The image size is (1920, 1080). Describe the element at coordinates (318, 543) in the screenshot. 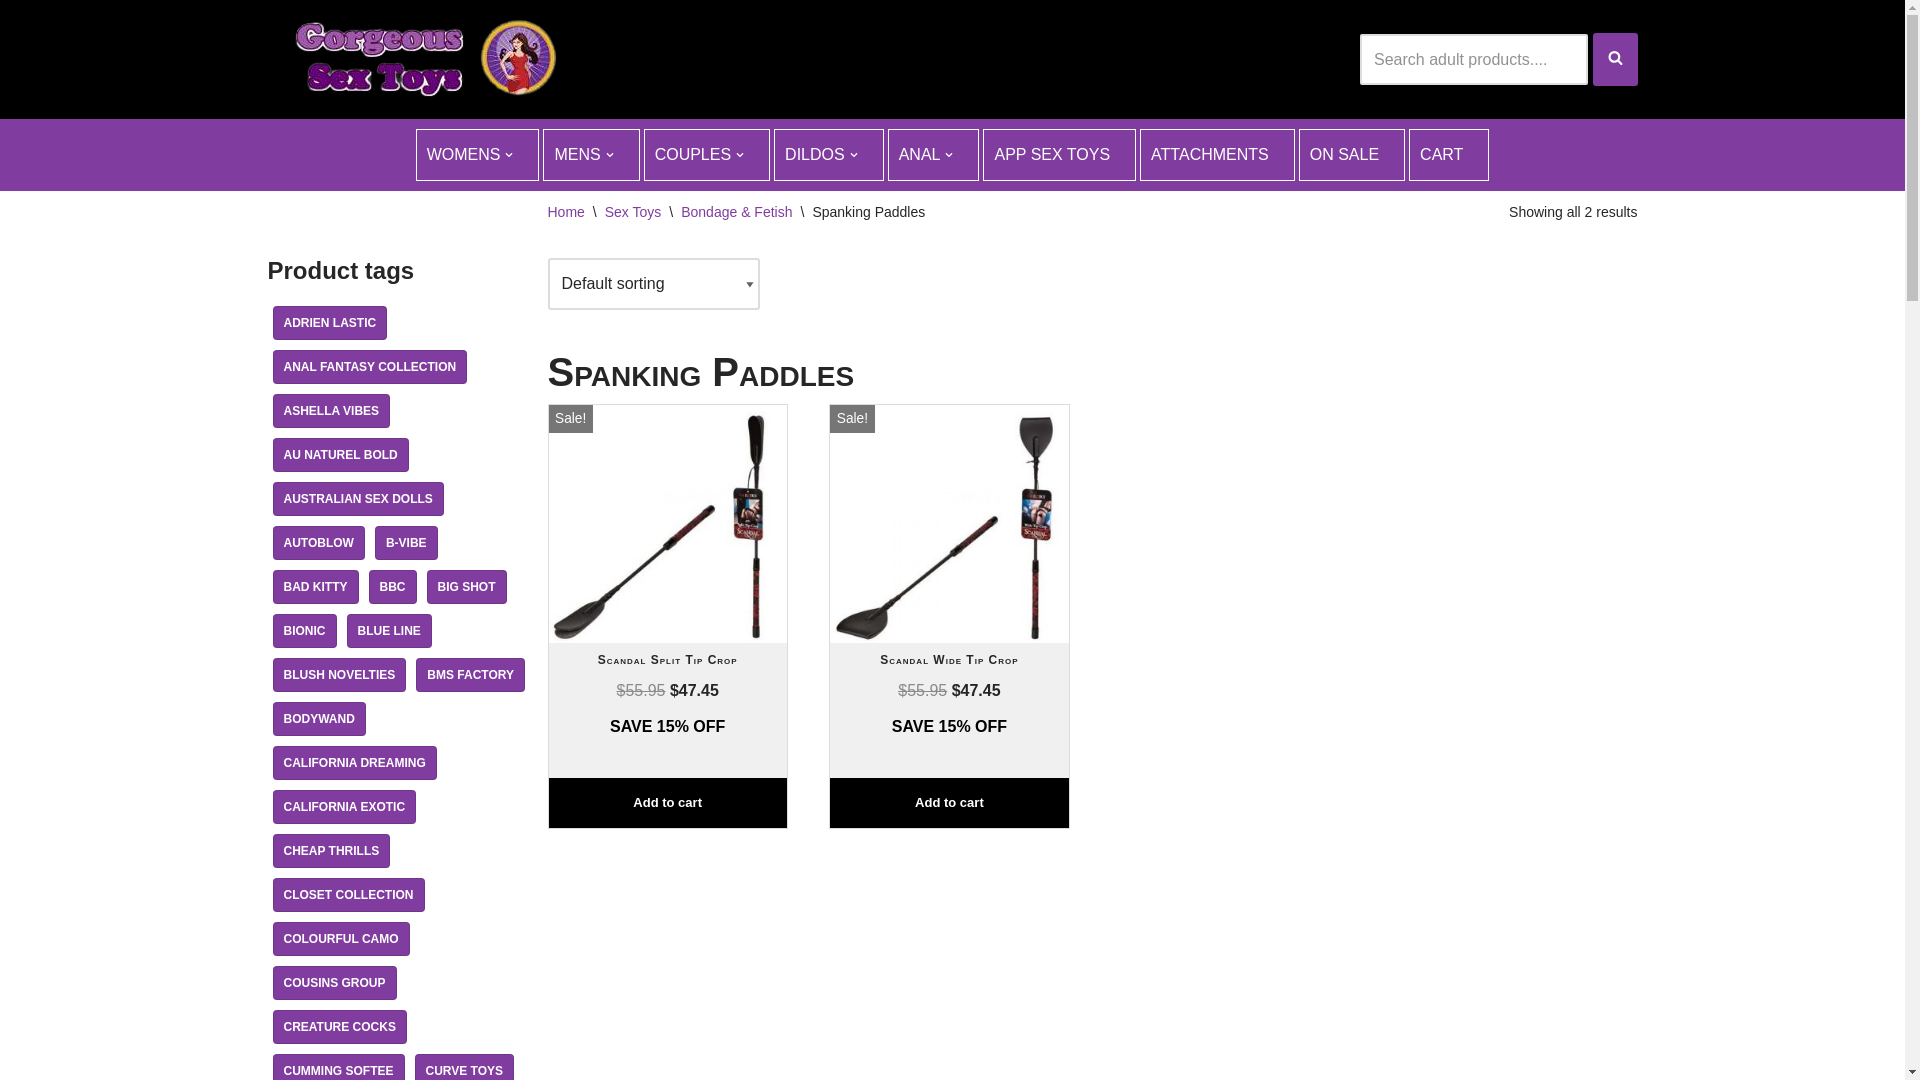

I see `AUTOBLOW` at that location.